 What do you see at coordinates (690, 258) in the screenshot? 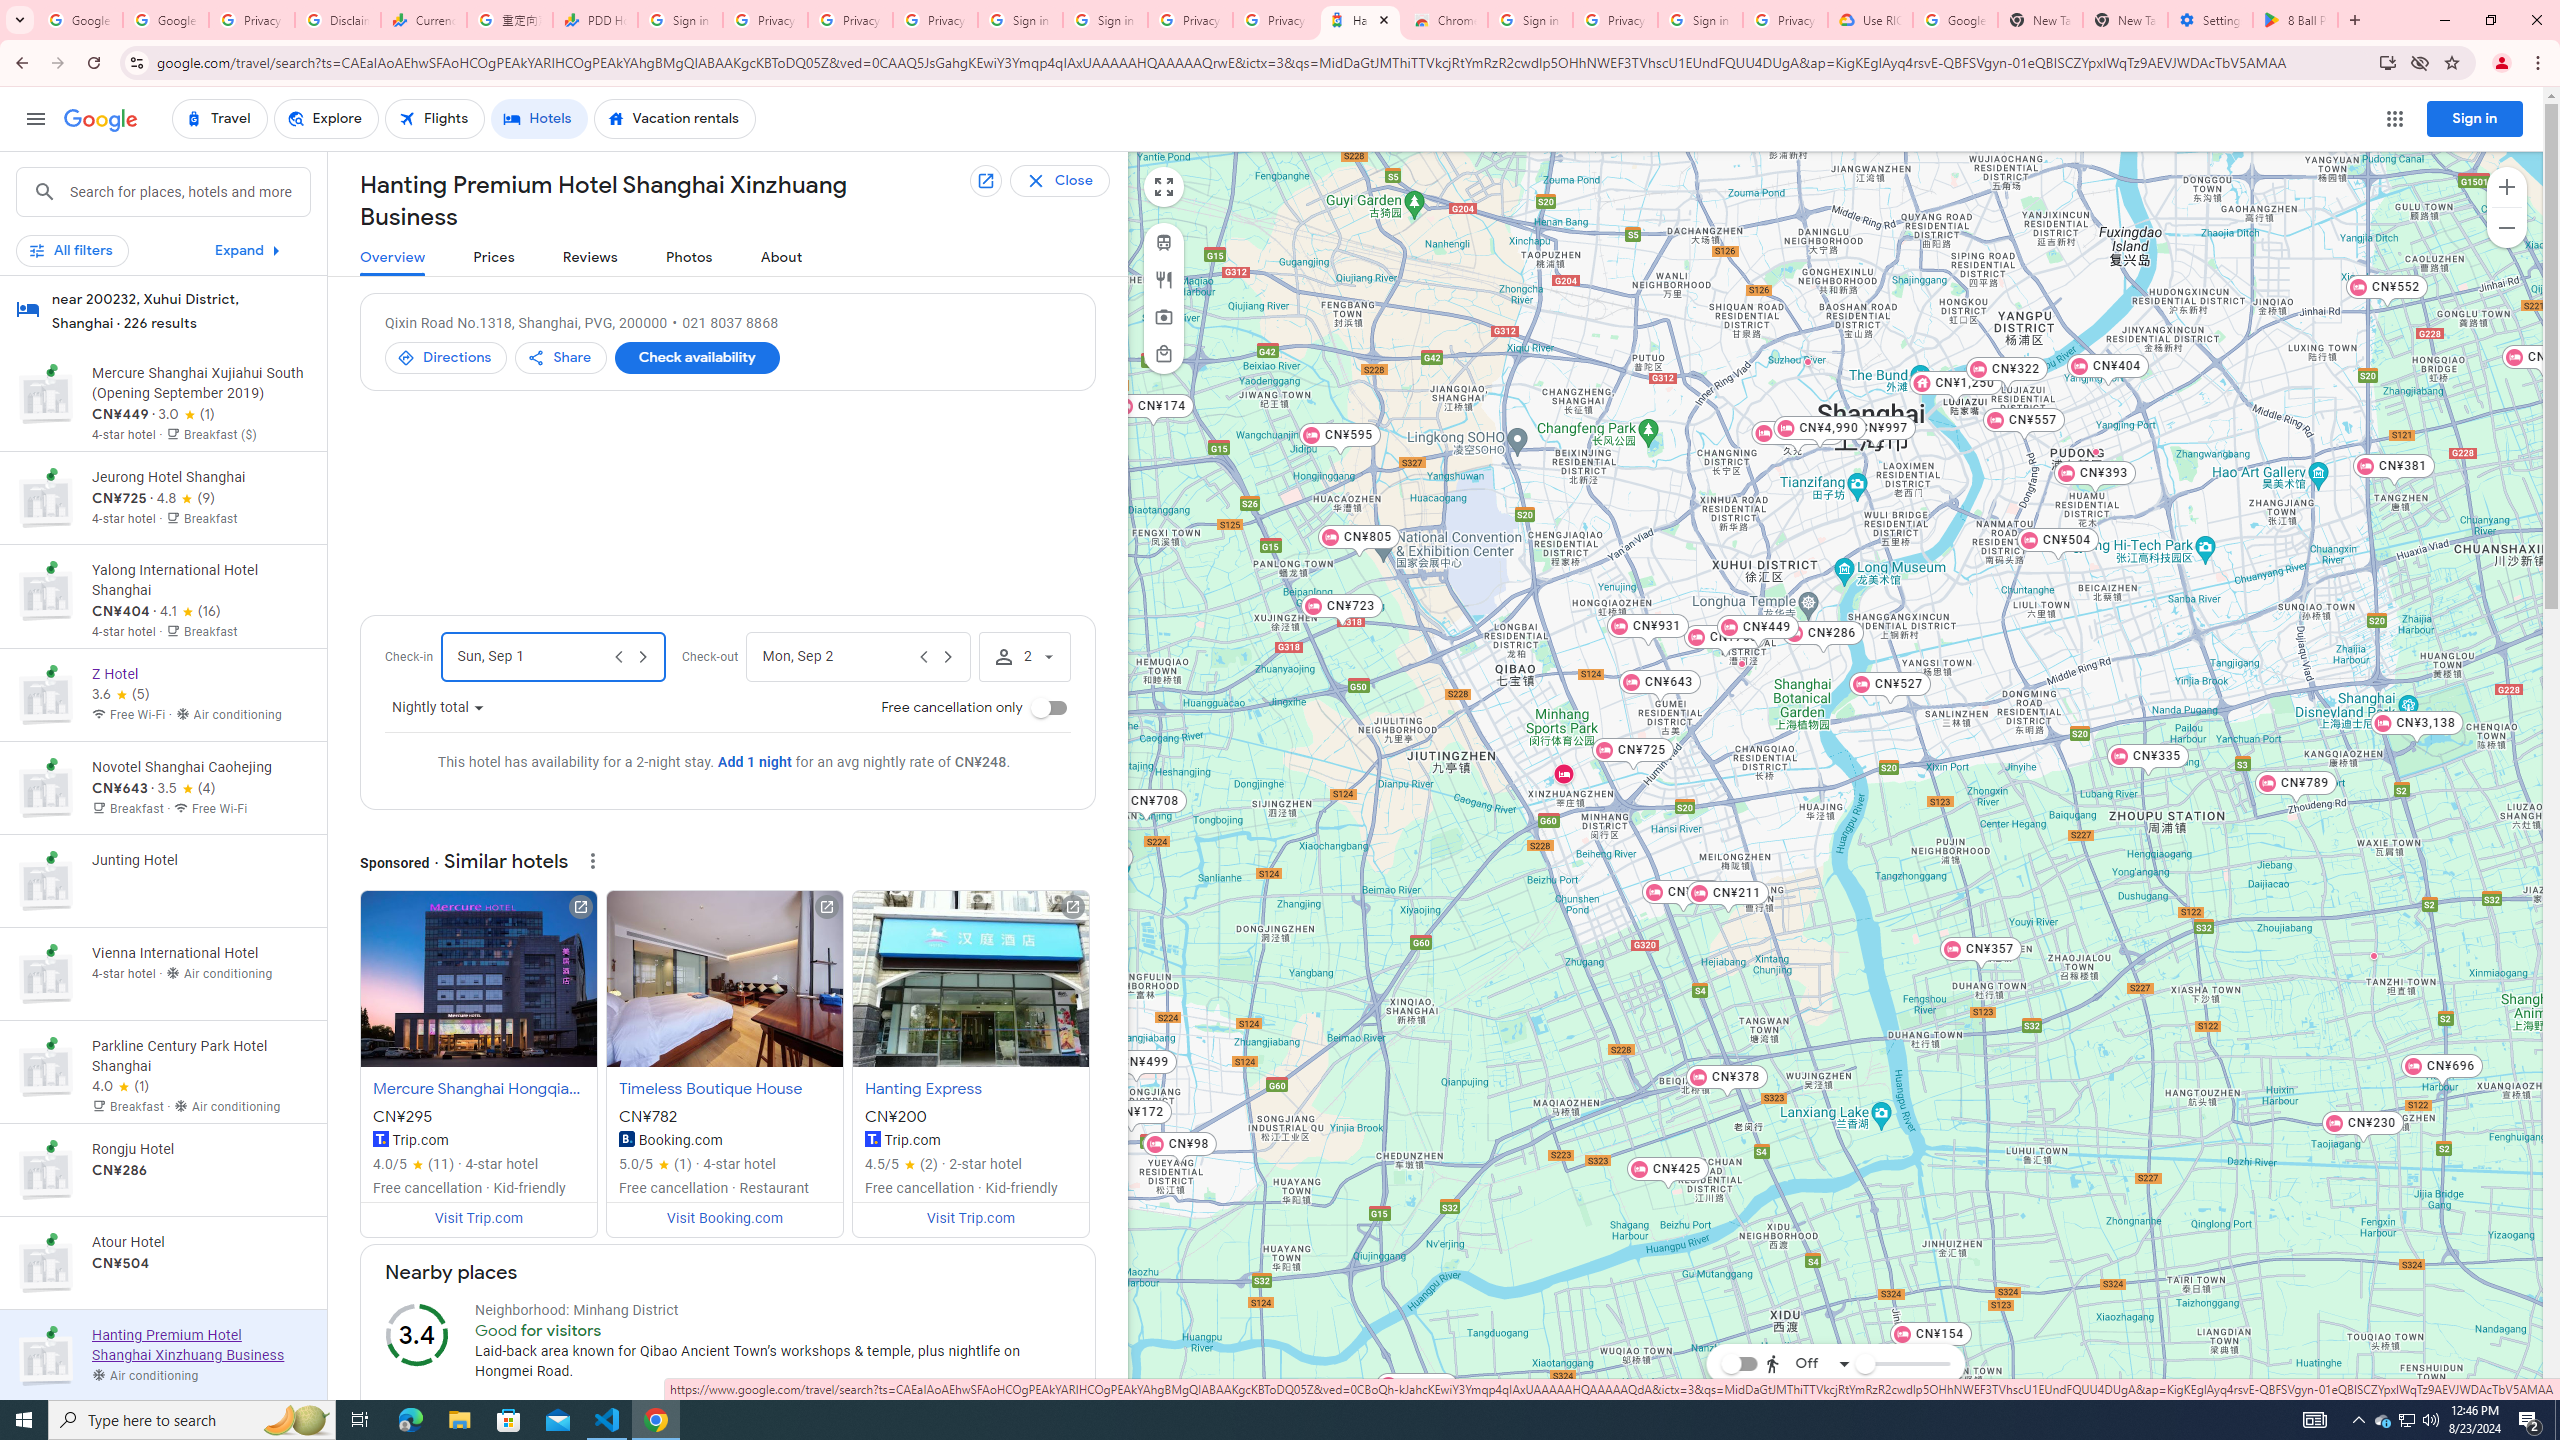
I see `Photos` at bounding box center [690, 258].